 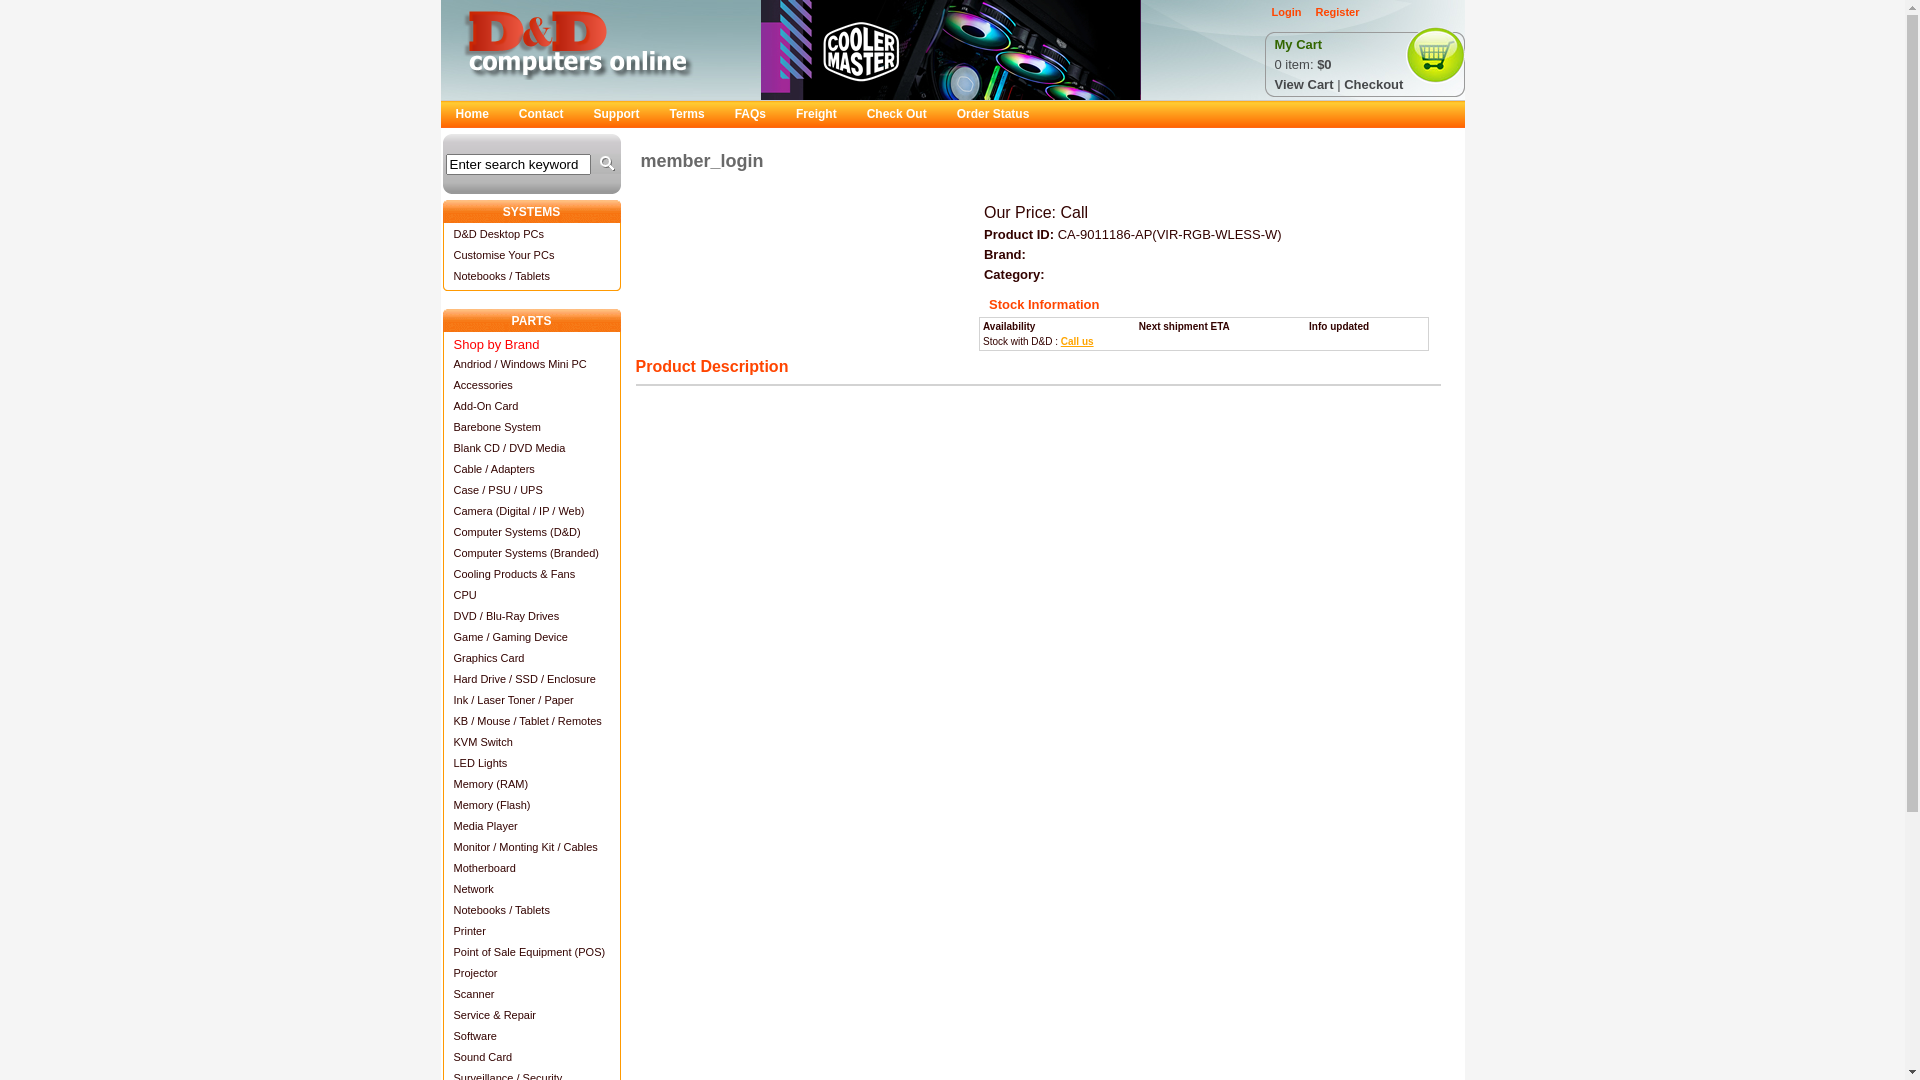 I want to click on Computer Systems (D&D), so click(x=531, y=532).